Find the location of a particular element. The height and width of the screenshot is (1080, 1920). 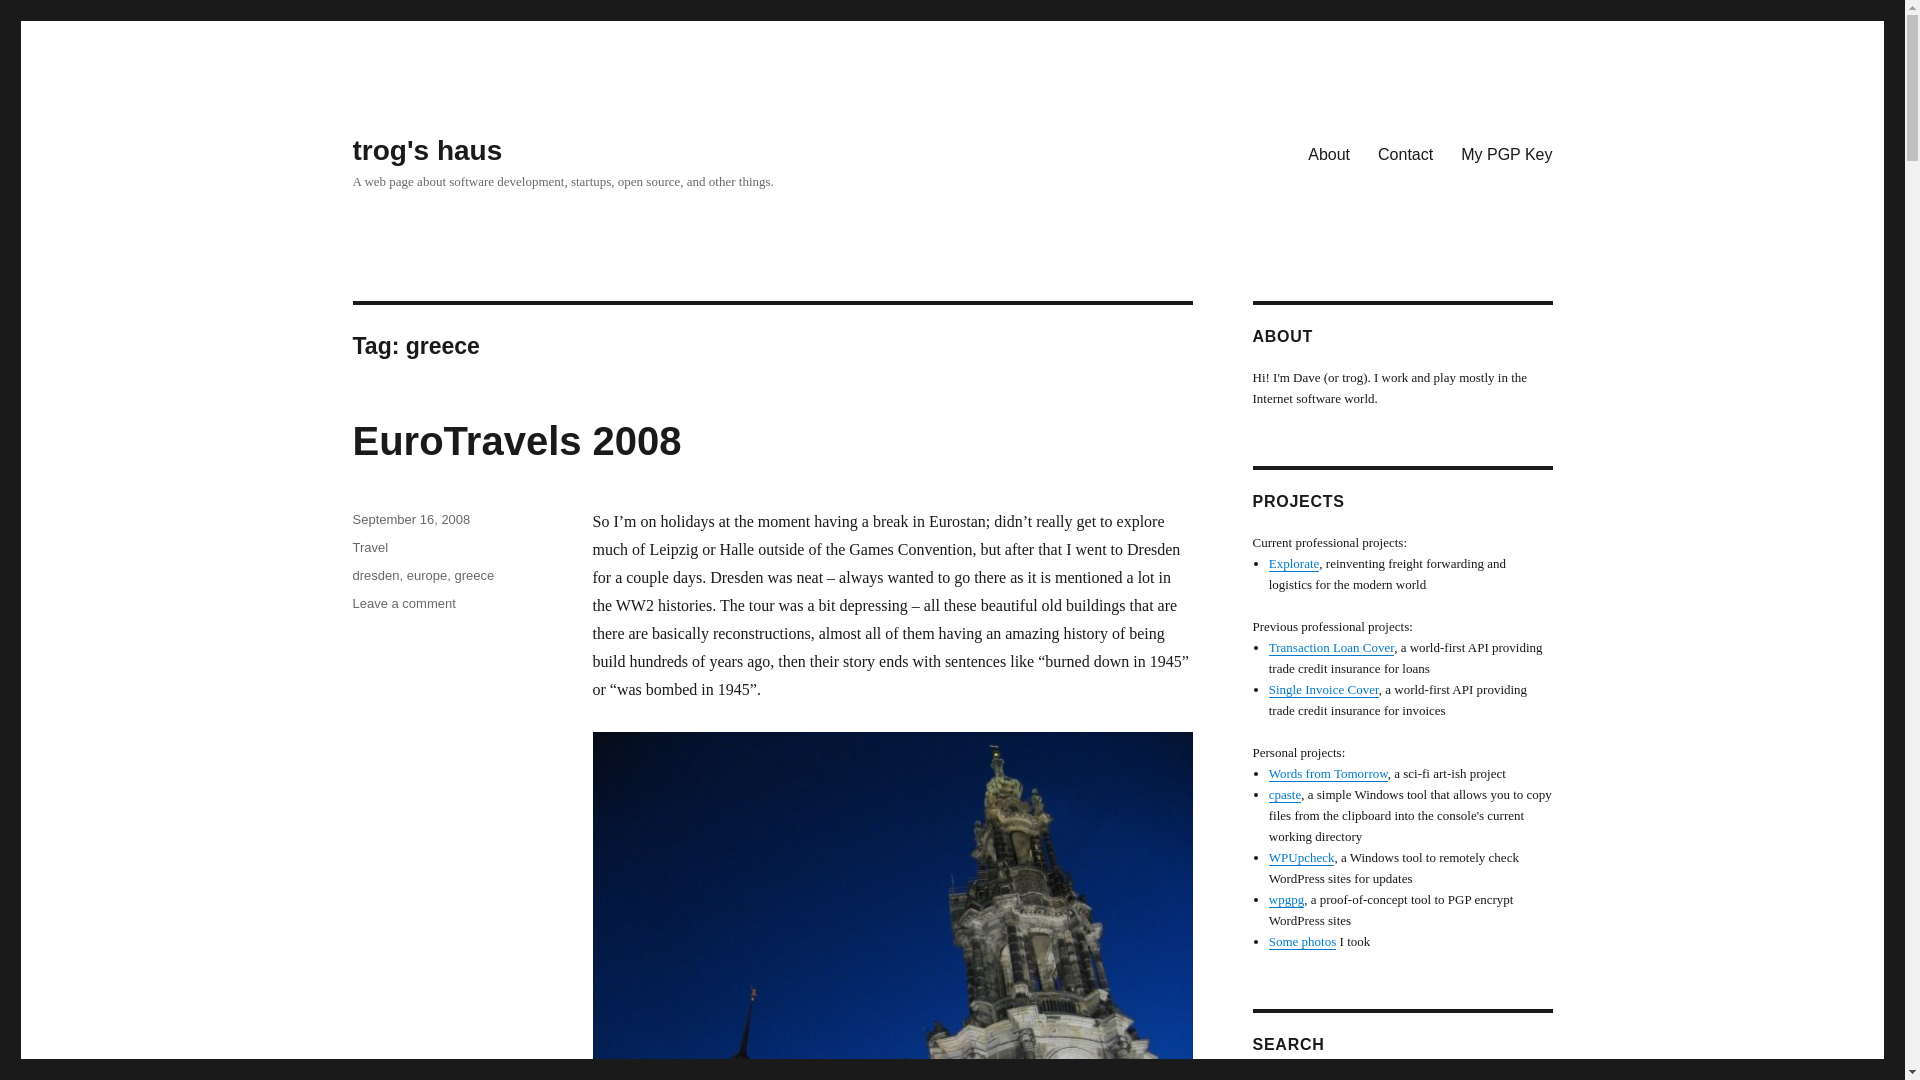

Travel is located at coordinates (403, 604).